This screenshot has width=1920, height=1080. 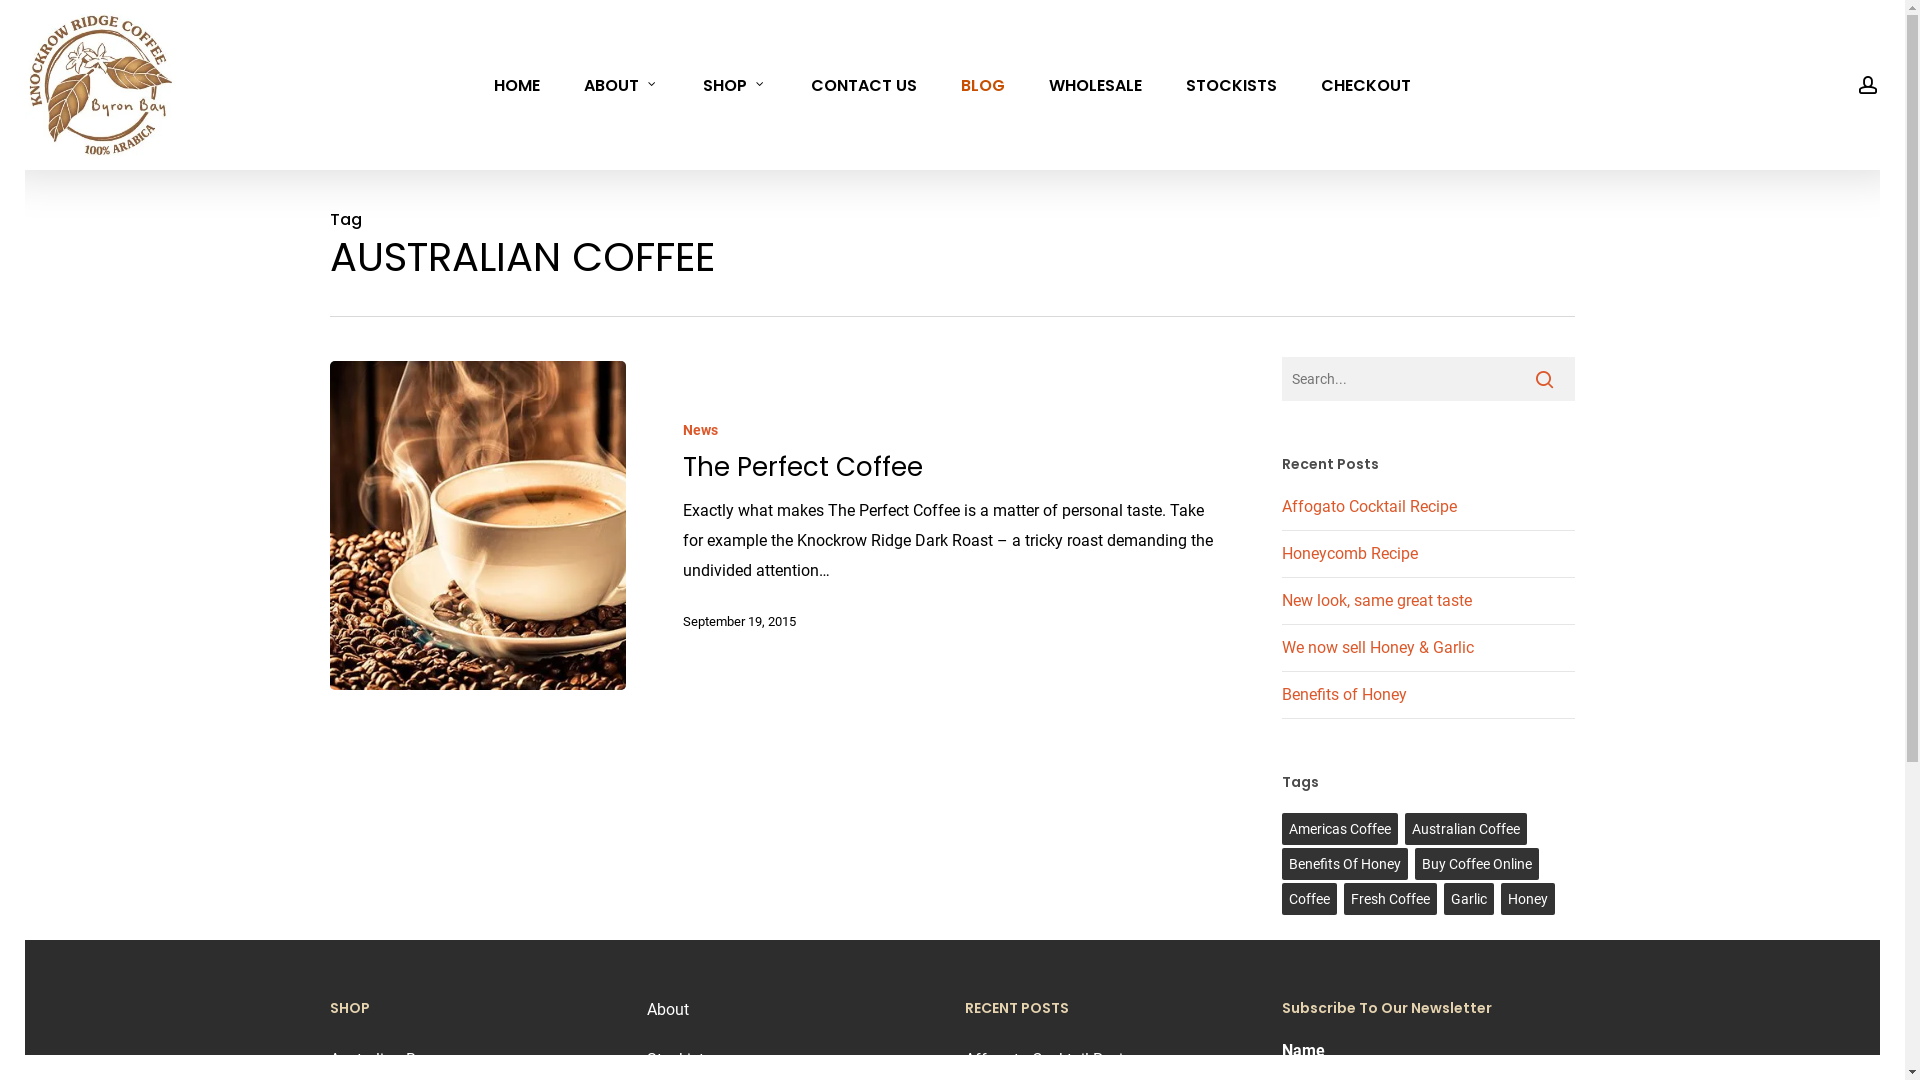 What do you see at coordinates (1528, 898) in the screenshot?
I see `Honey` at bounding box center [1528, 898].